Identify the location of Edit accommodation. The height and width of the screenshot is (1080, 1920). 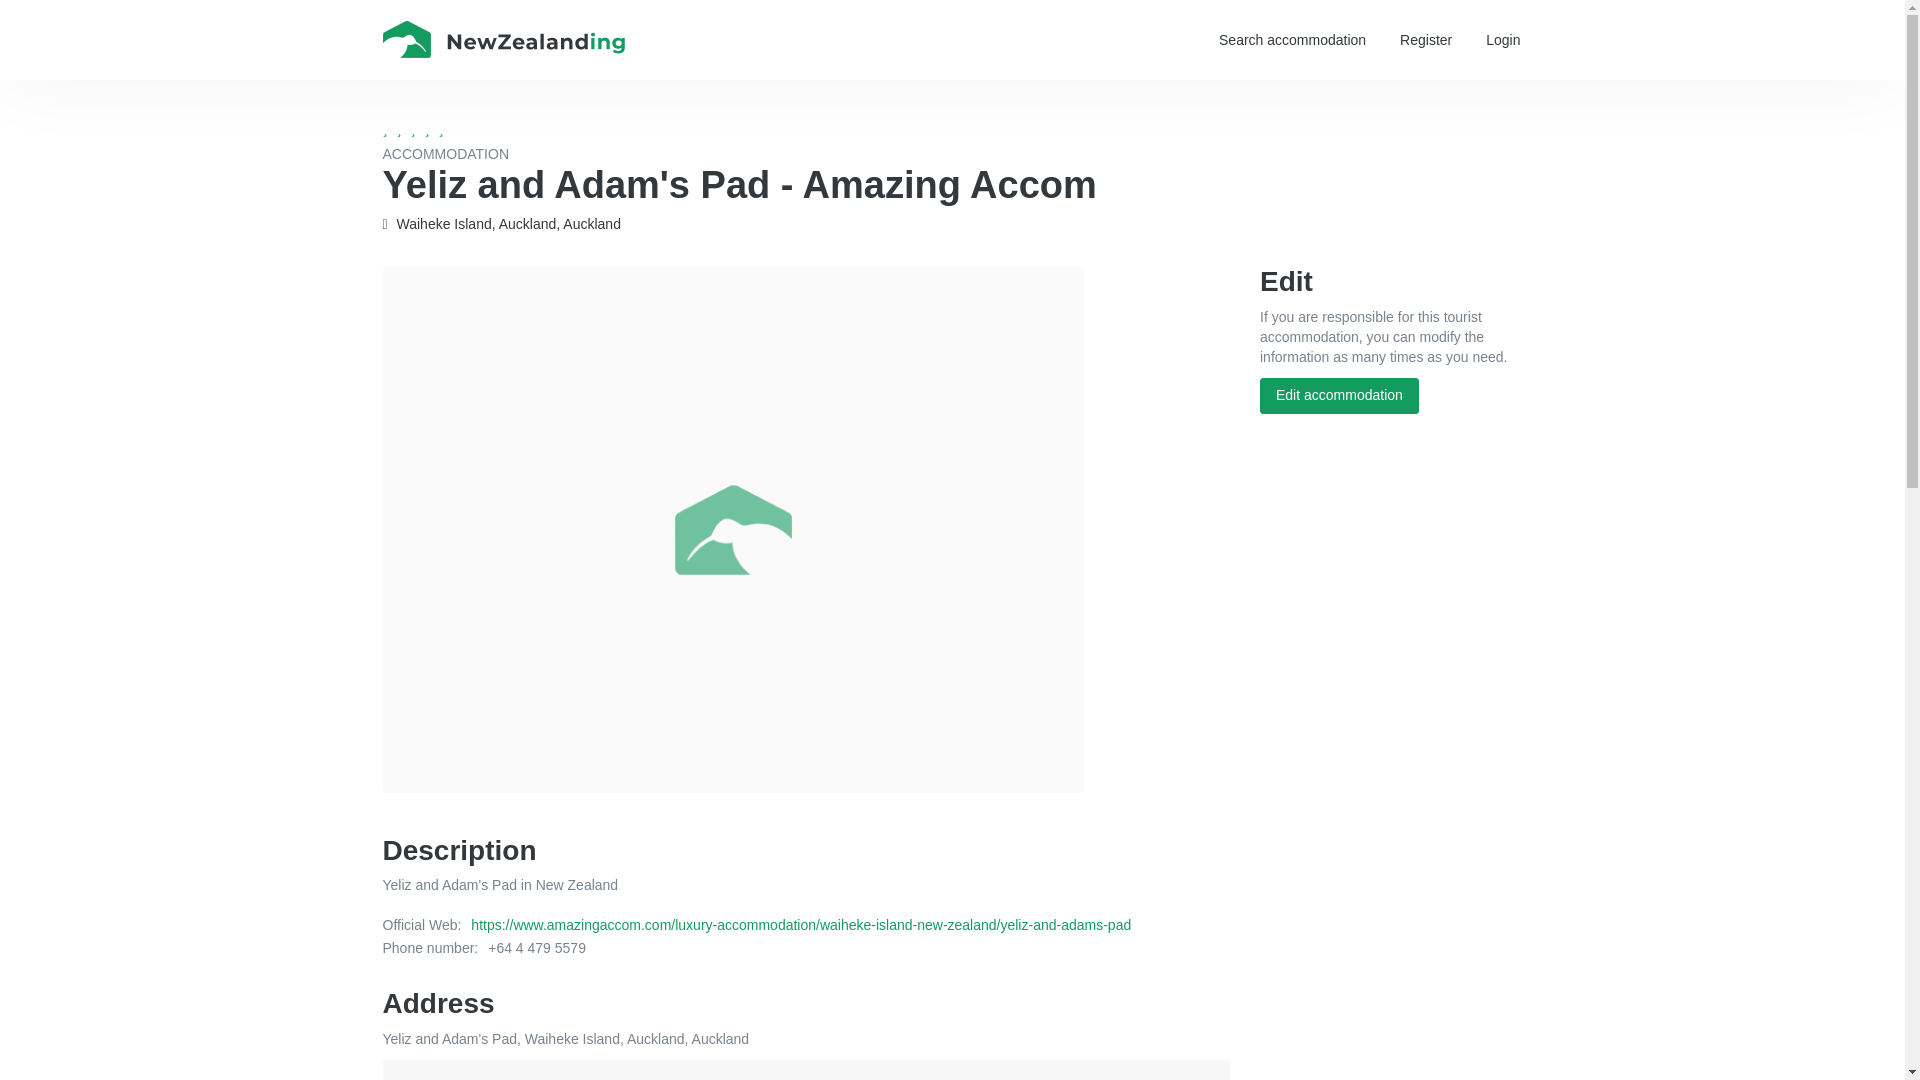
(1338, 396).